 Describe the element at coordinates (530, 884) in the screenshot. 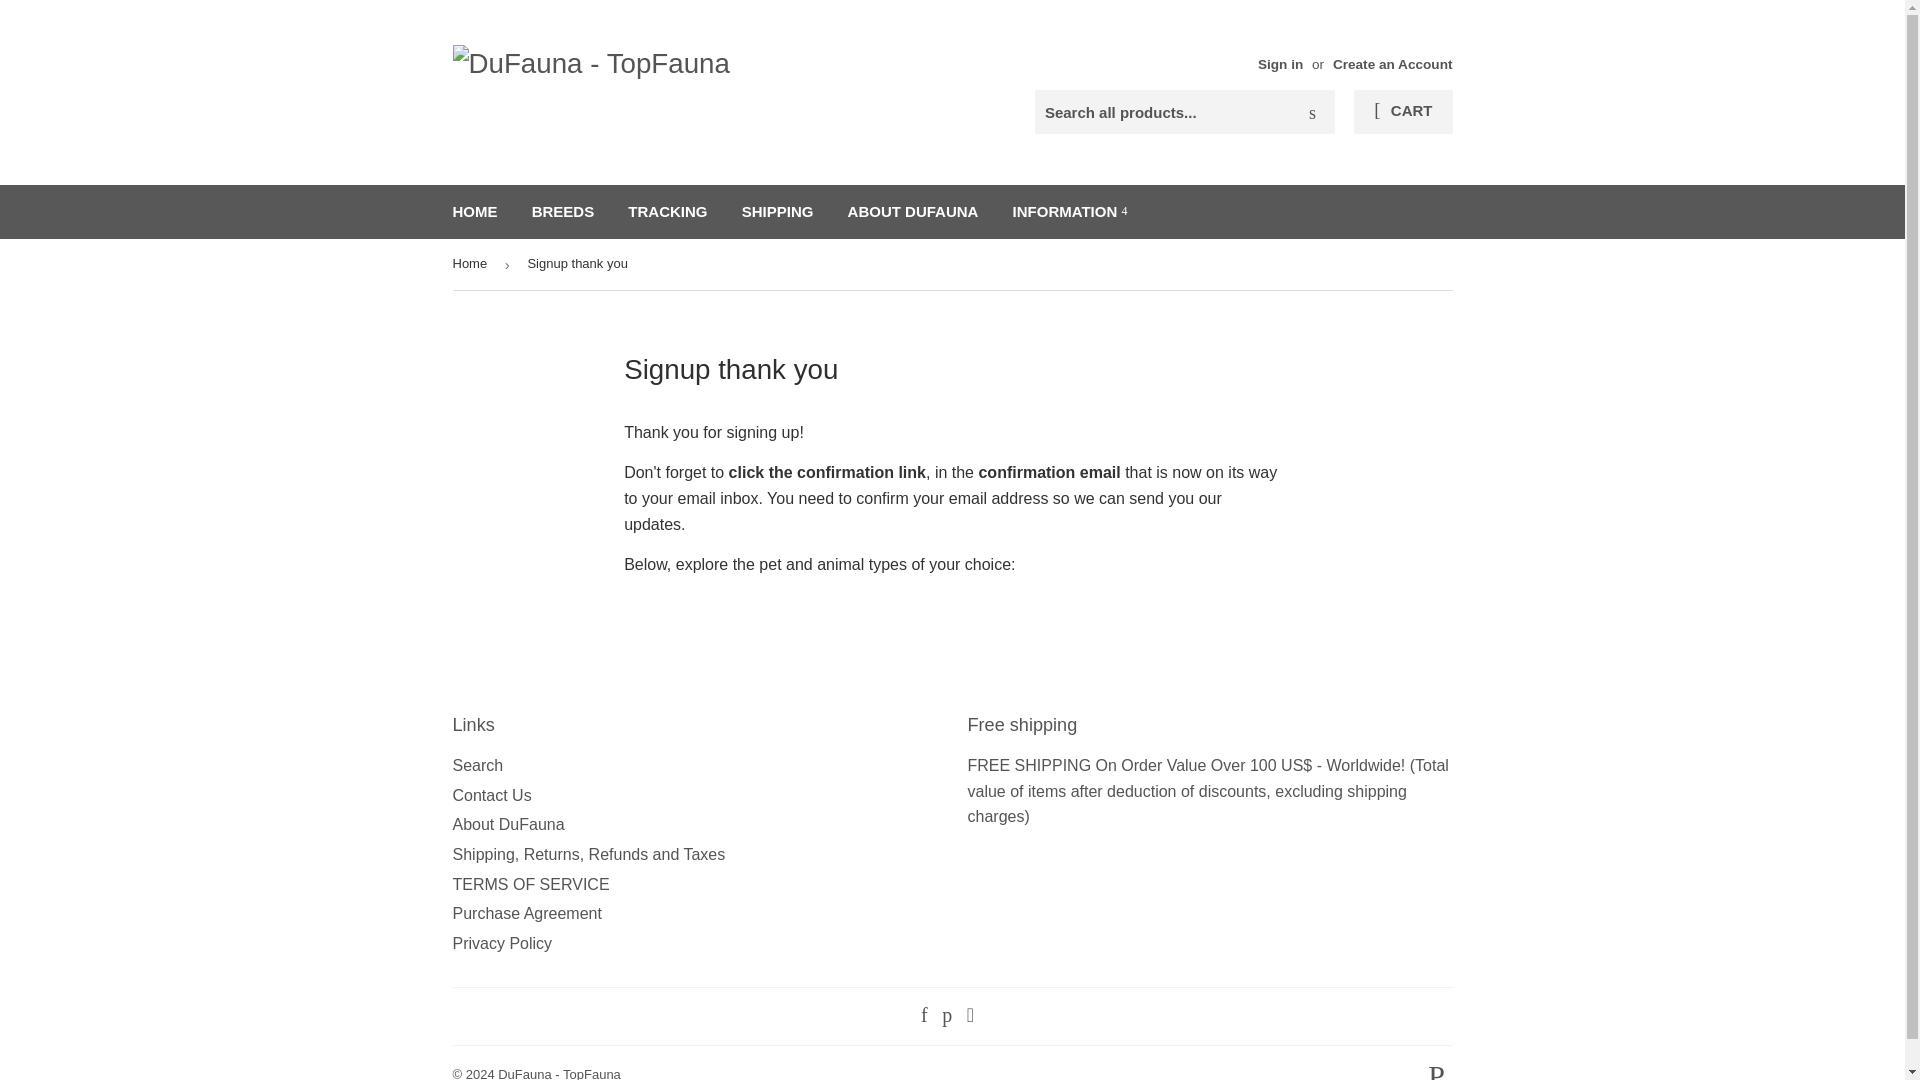

I see `TERMS OF SERVICE` at that location.